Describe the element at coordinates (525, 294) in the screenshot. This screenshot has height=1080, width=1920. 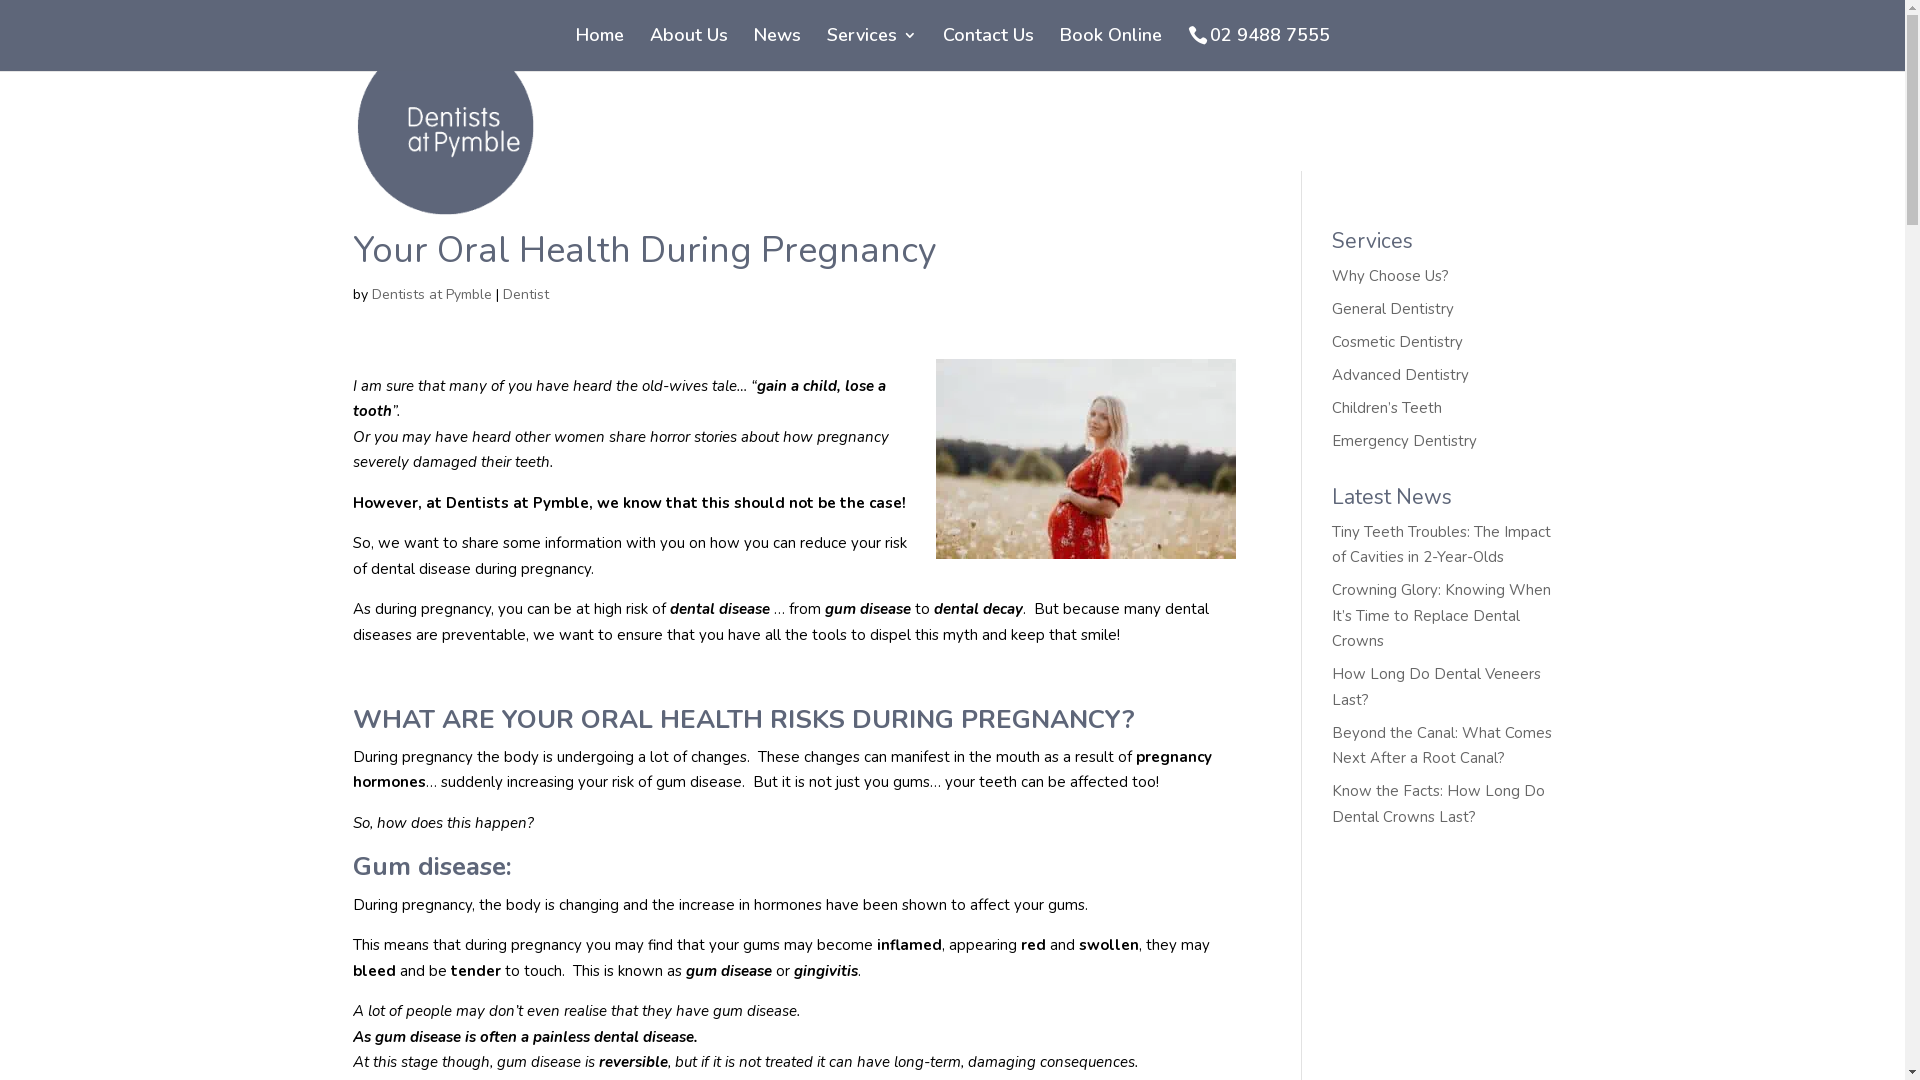
I see `Dentist` at that location.